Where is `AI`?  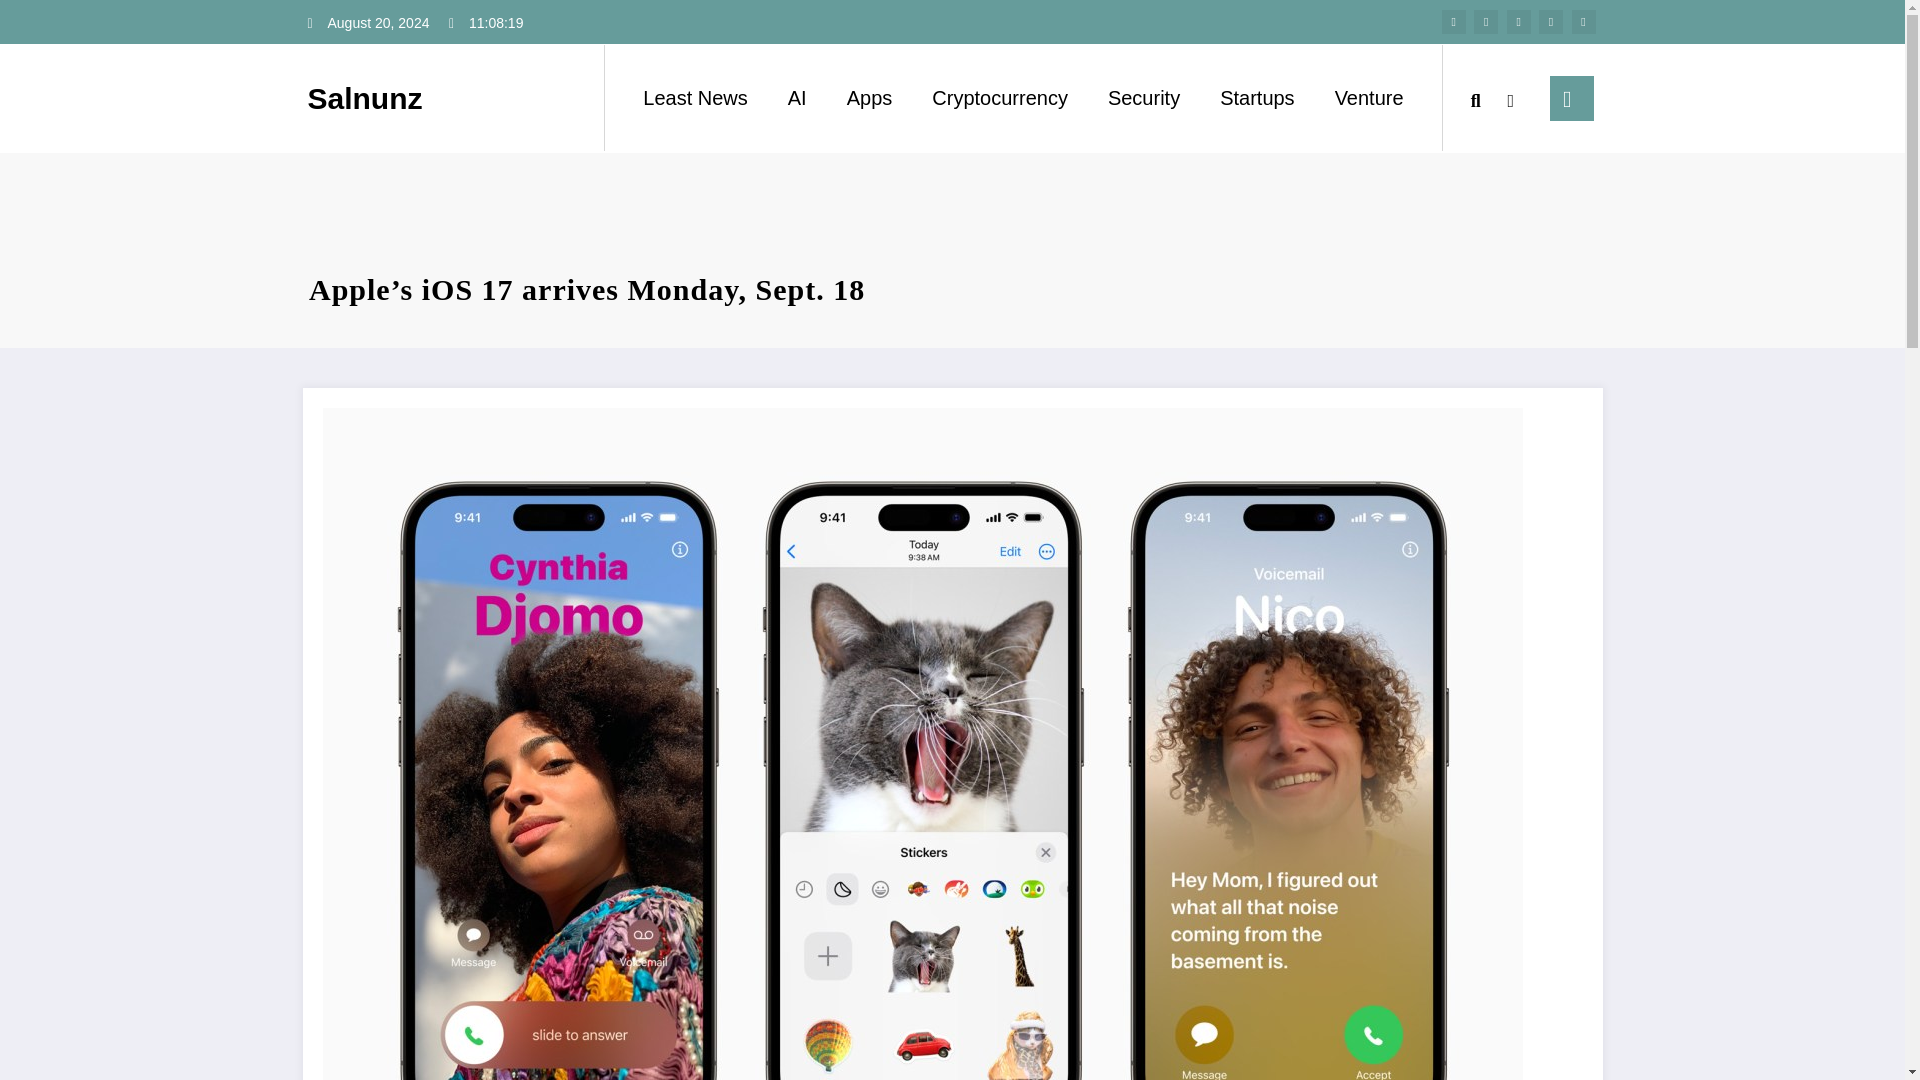 AI is located at coordinates (798, 97).